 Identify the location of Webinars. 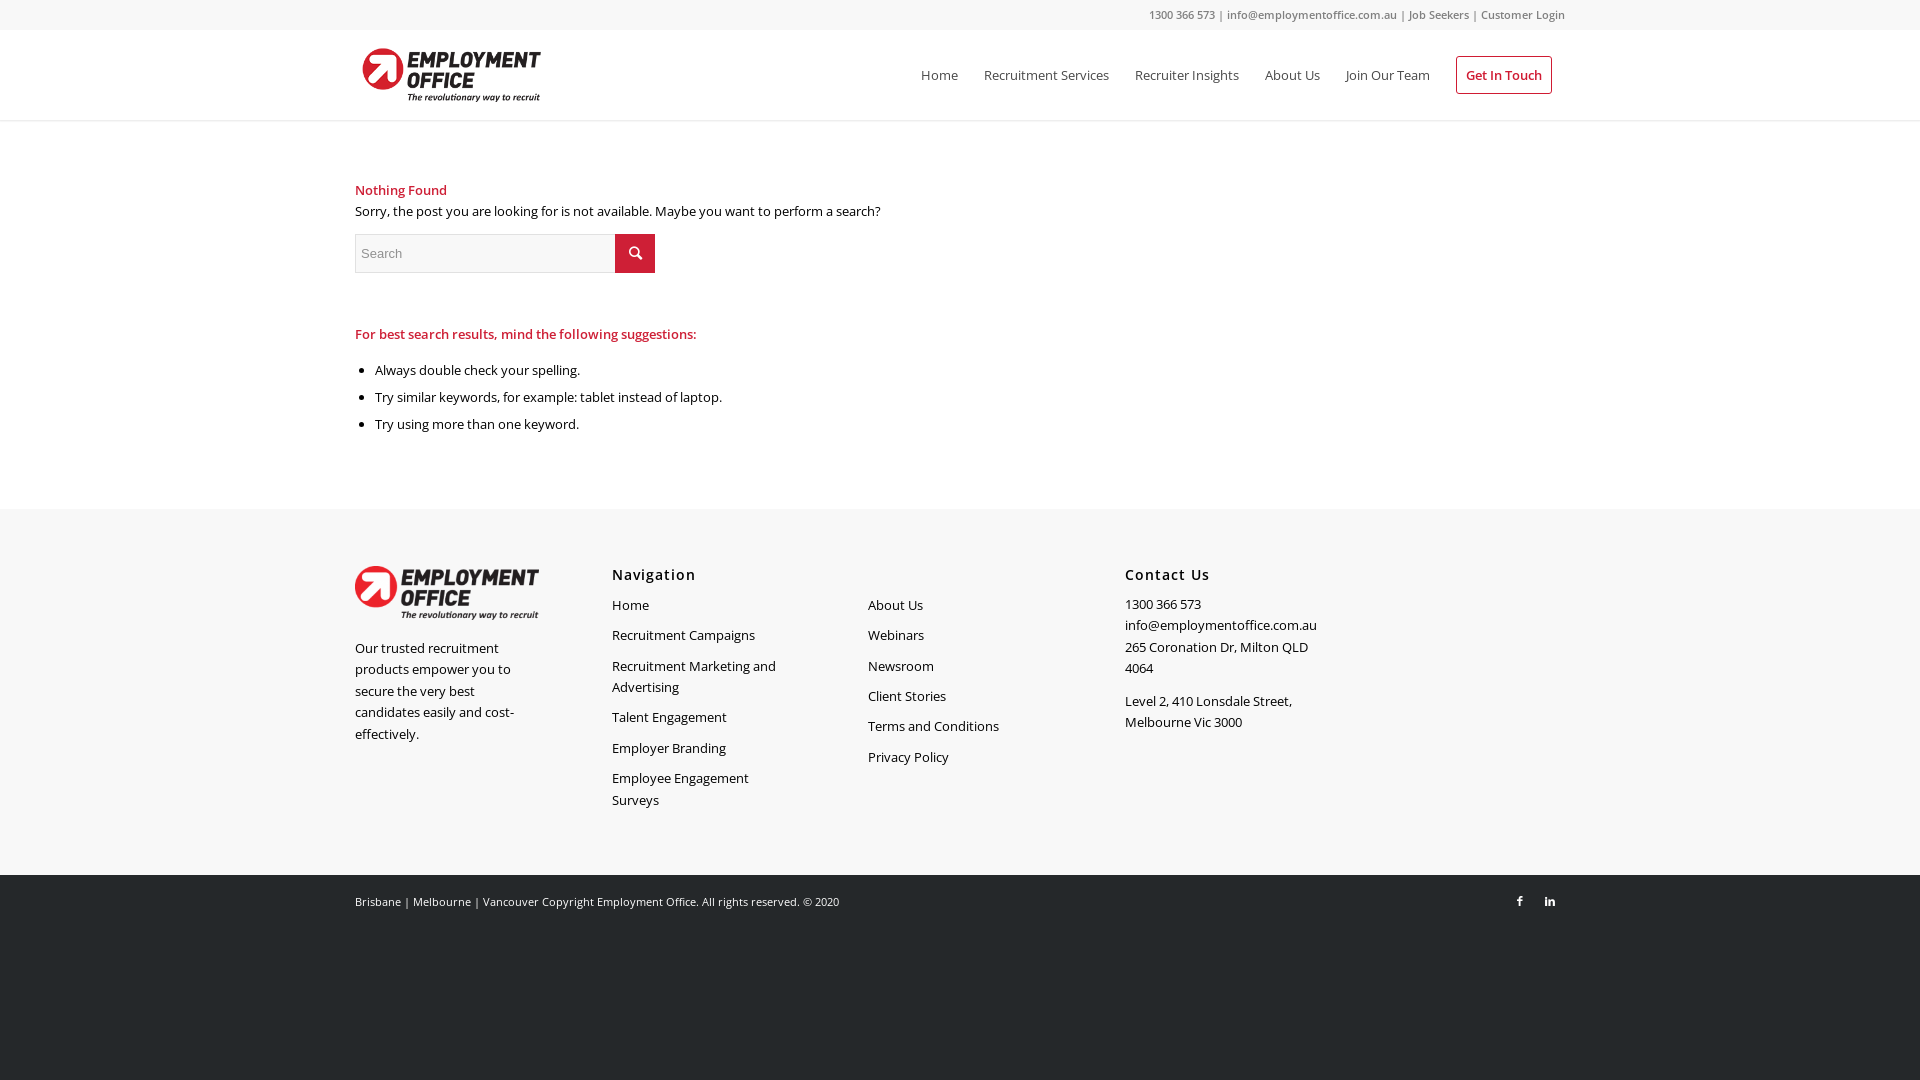
(960, 636).